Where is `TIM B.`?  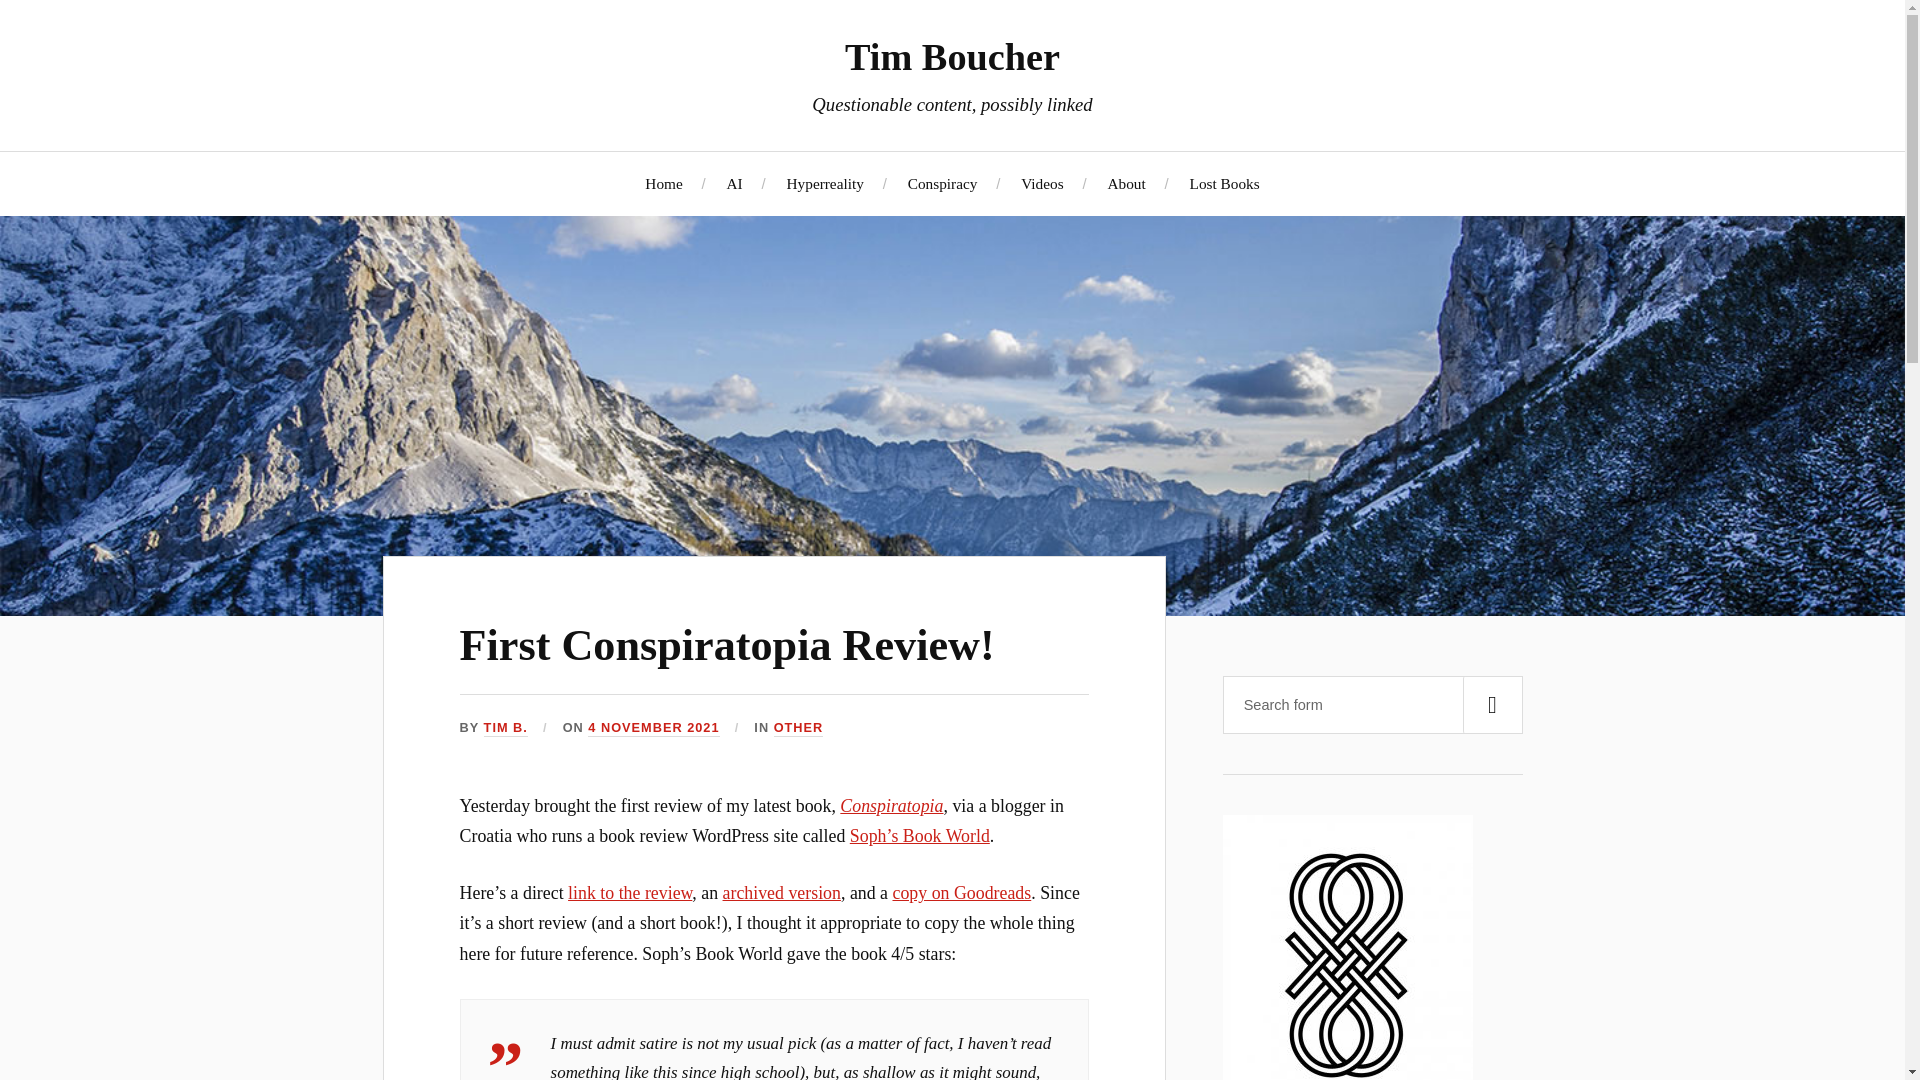
TIM B. is located at coordinates (506, 728).